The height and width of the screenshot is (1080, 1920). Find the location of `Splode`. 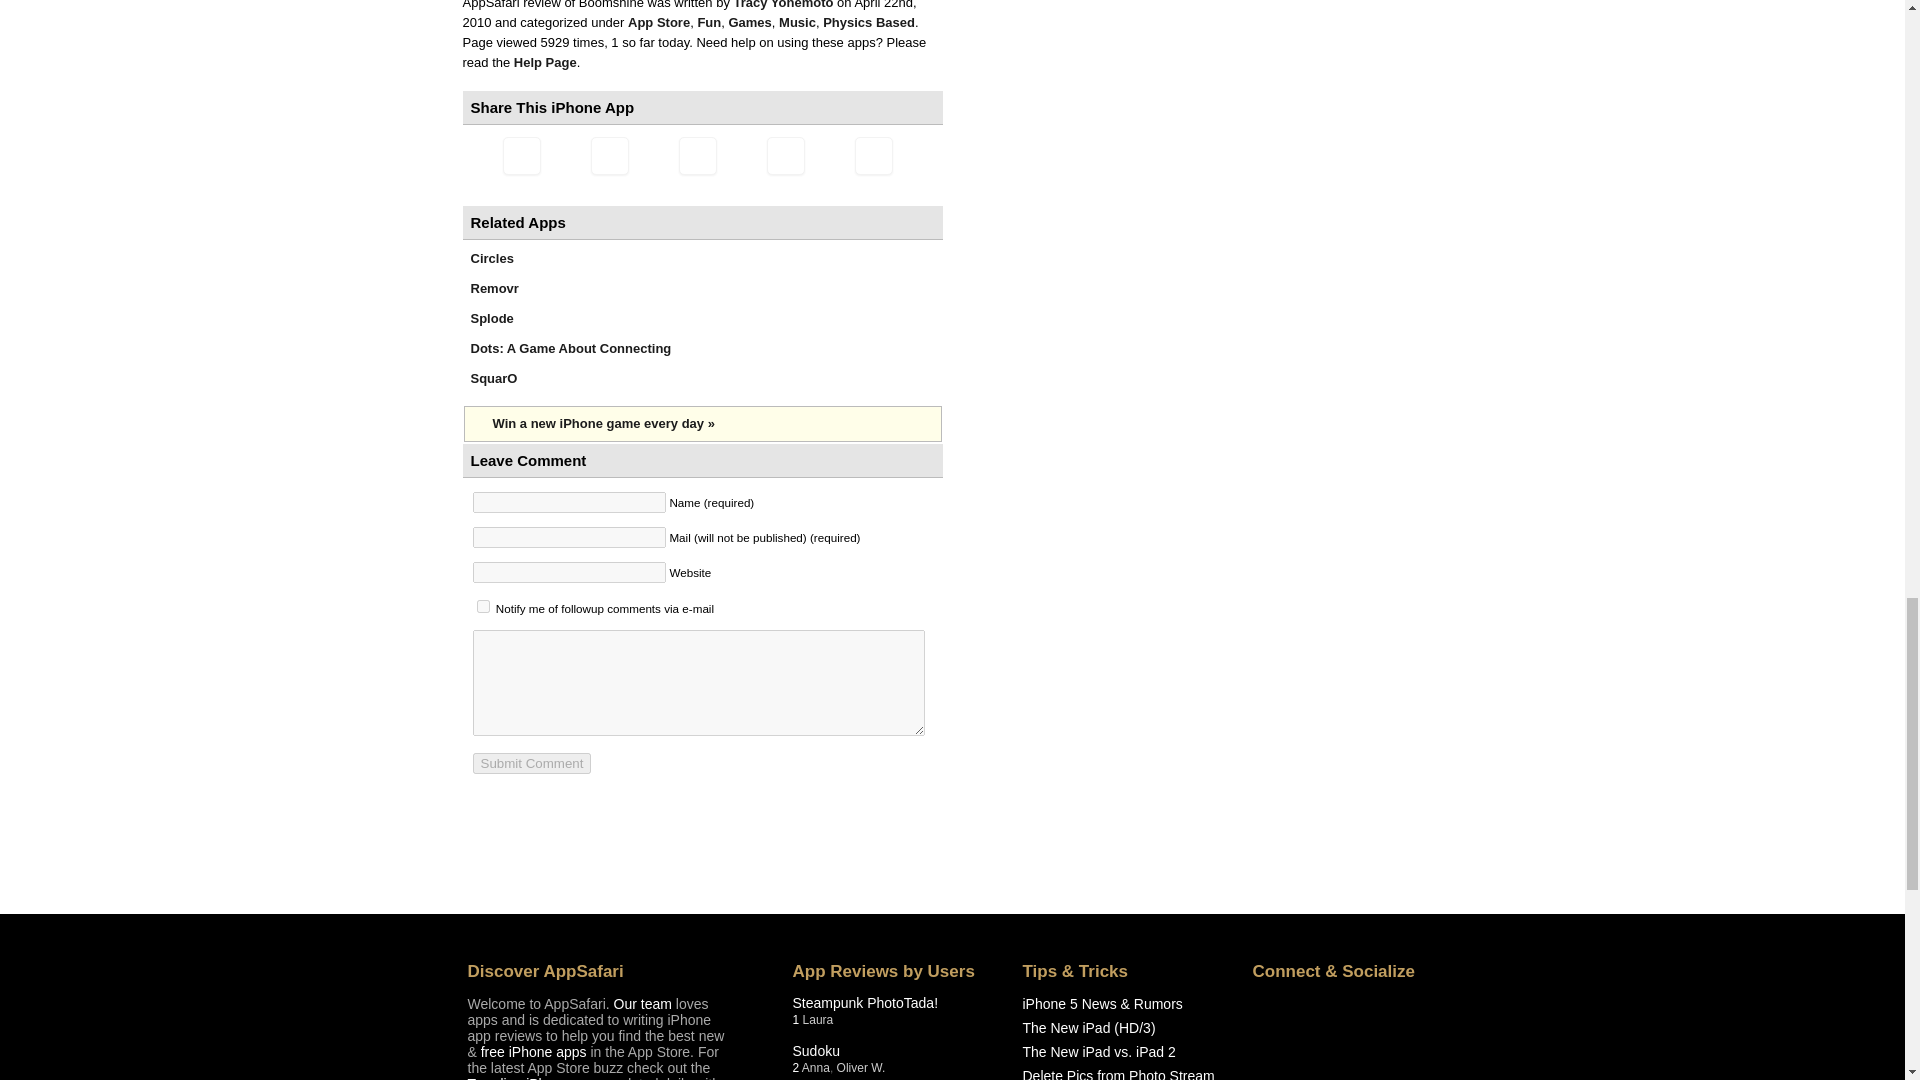

Splode is located at coordinates (491, 318).